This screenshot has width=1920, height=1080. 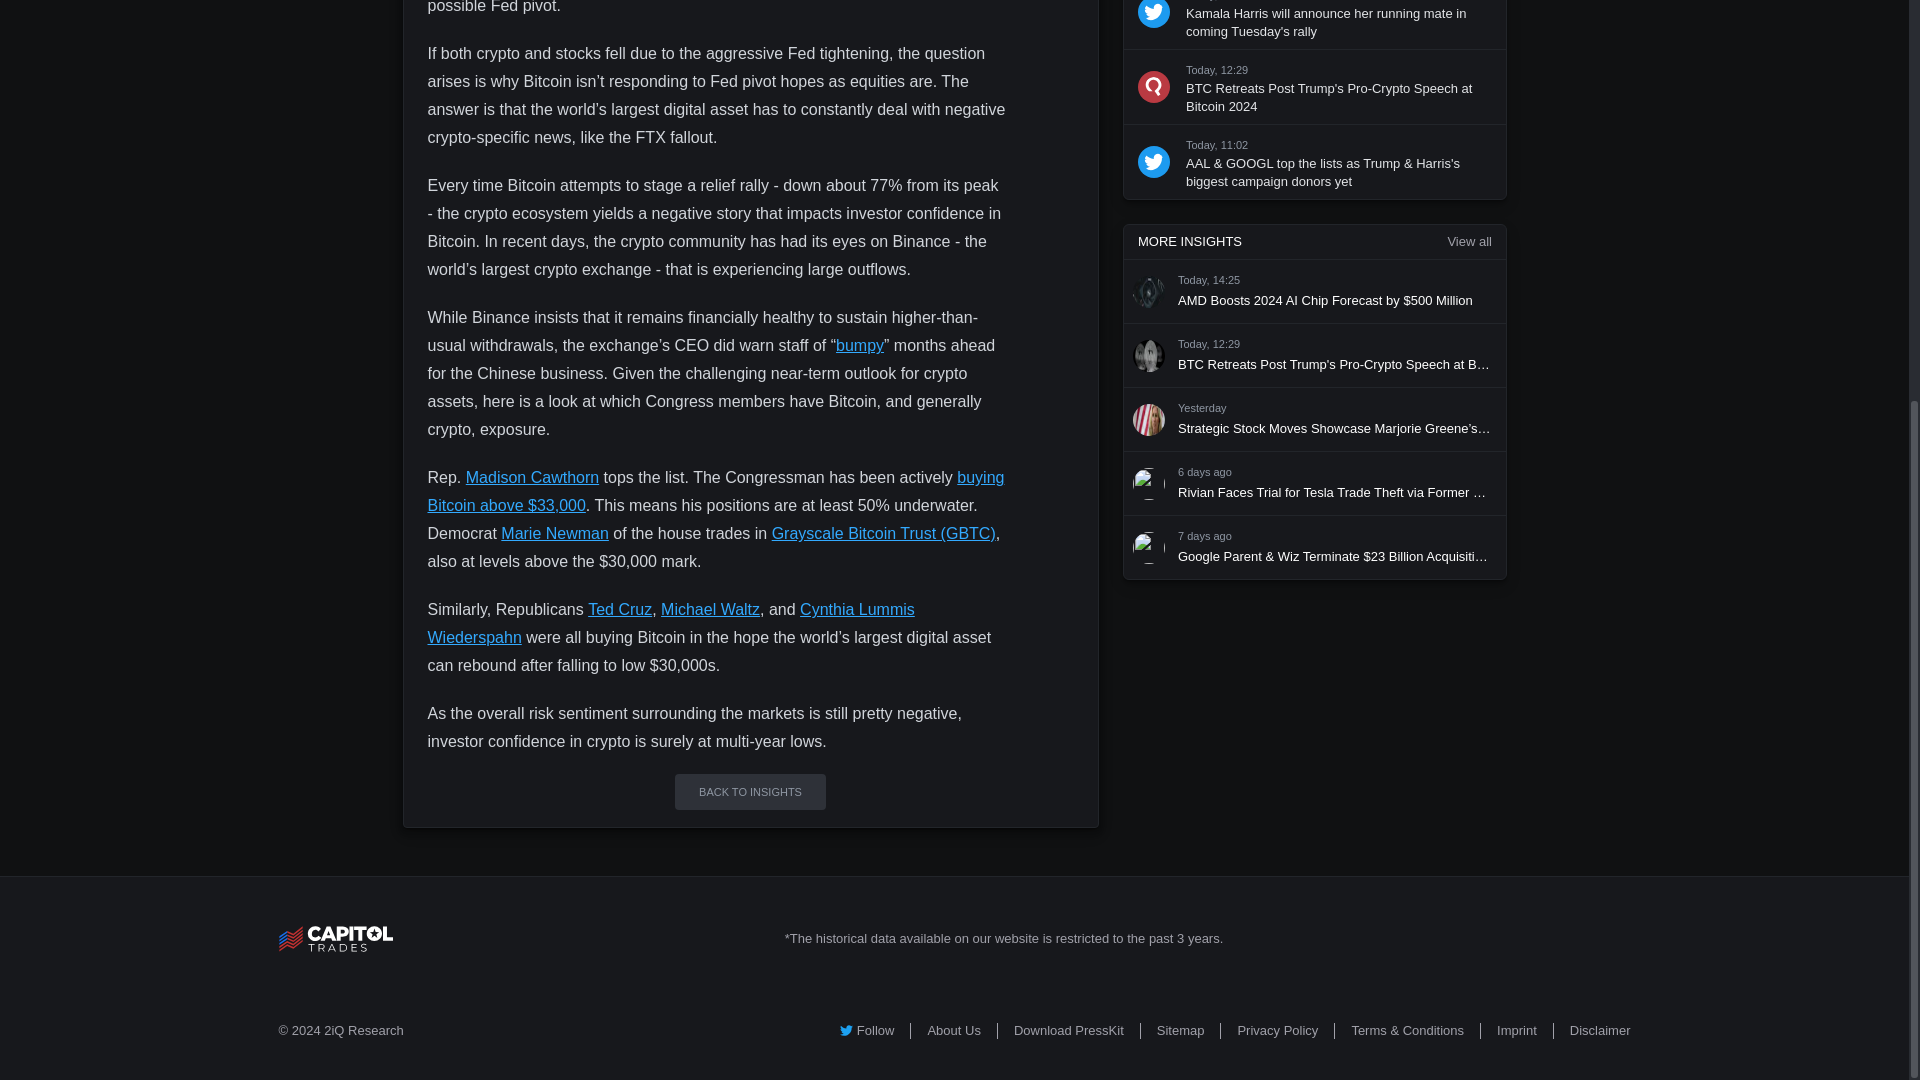 I want to click on 2024-07-25 11:59:43, so click(x=1205, y=472).